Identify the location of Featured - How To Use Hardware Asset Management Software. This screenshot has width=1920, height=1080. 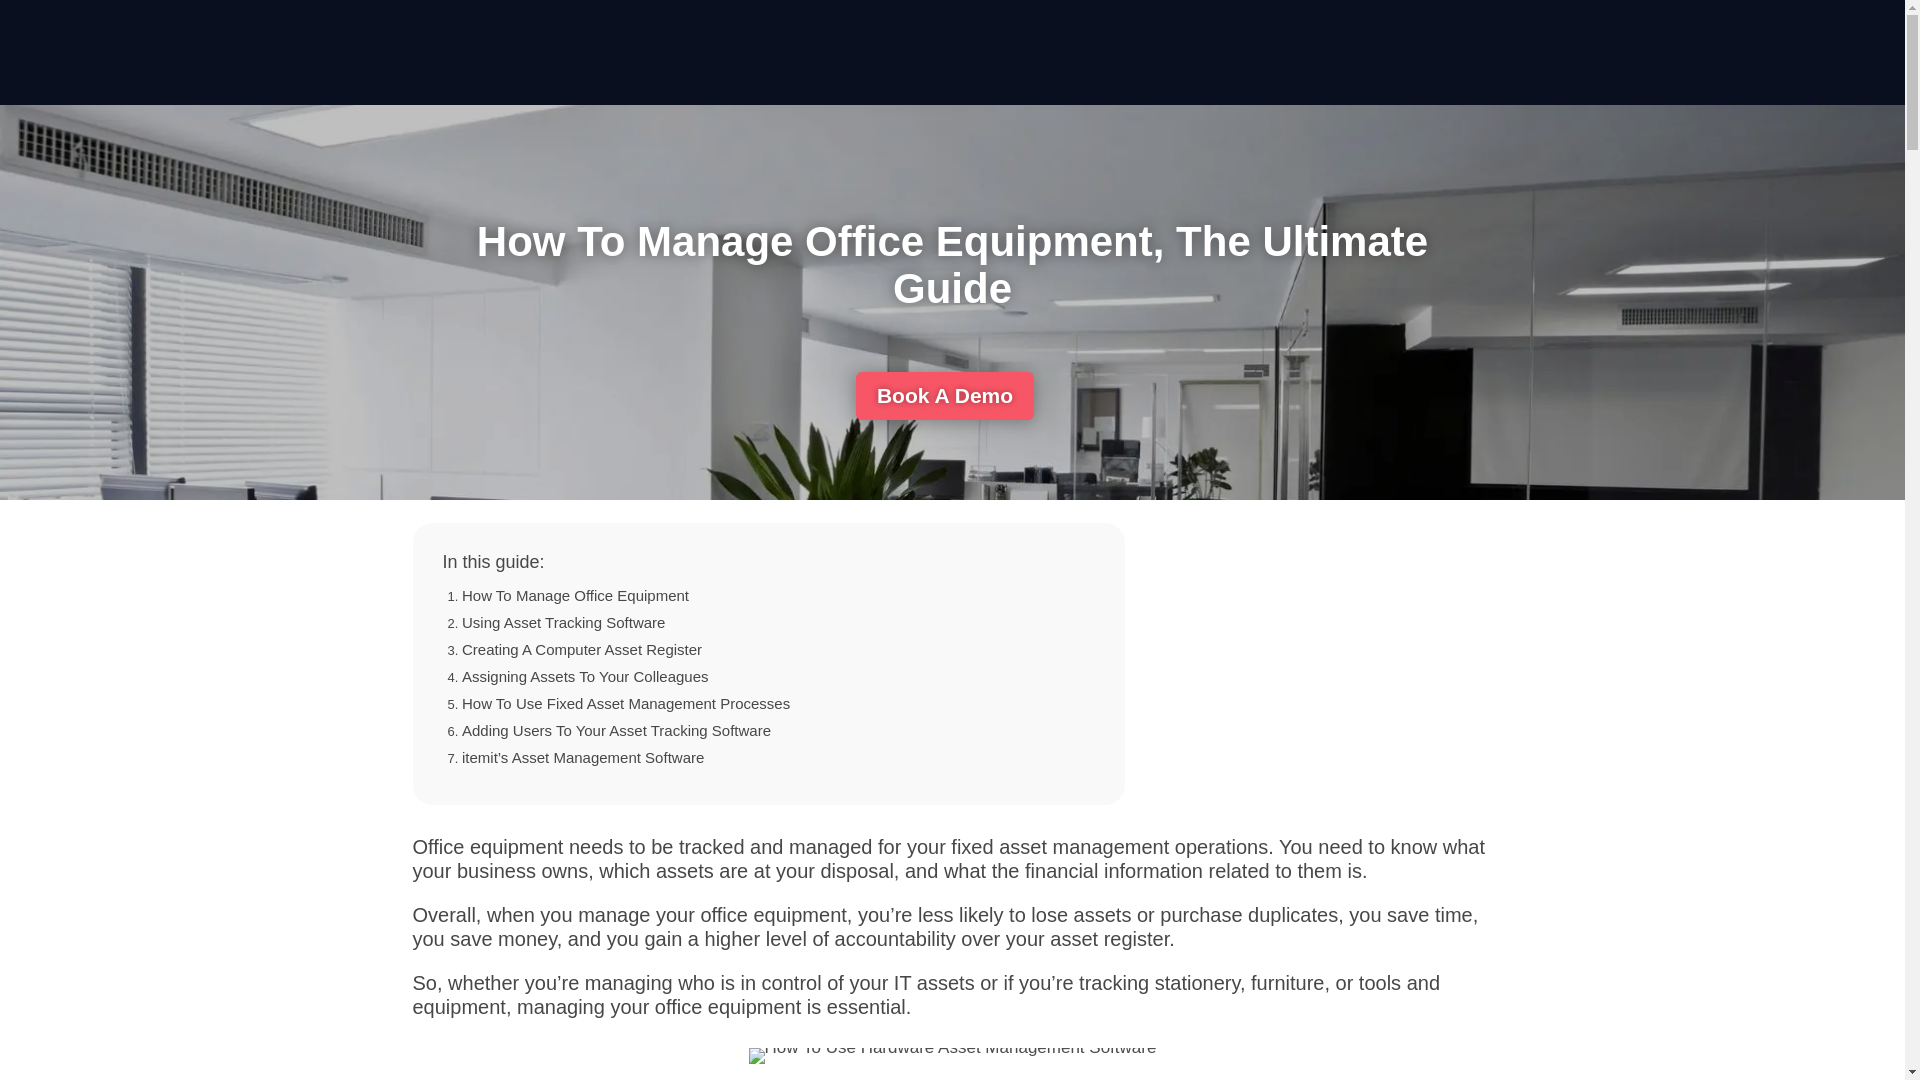
(952, 1055).